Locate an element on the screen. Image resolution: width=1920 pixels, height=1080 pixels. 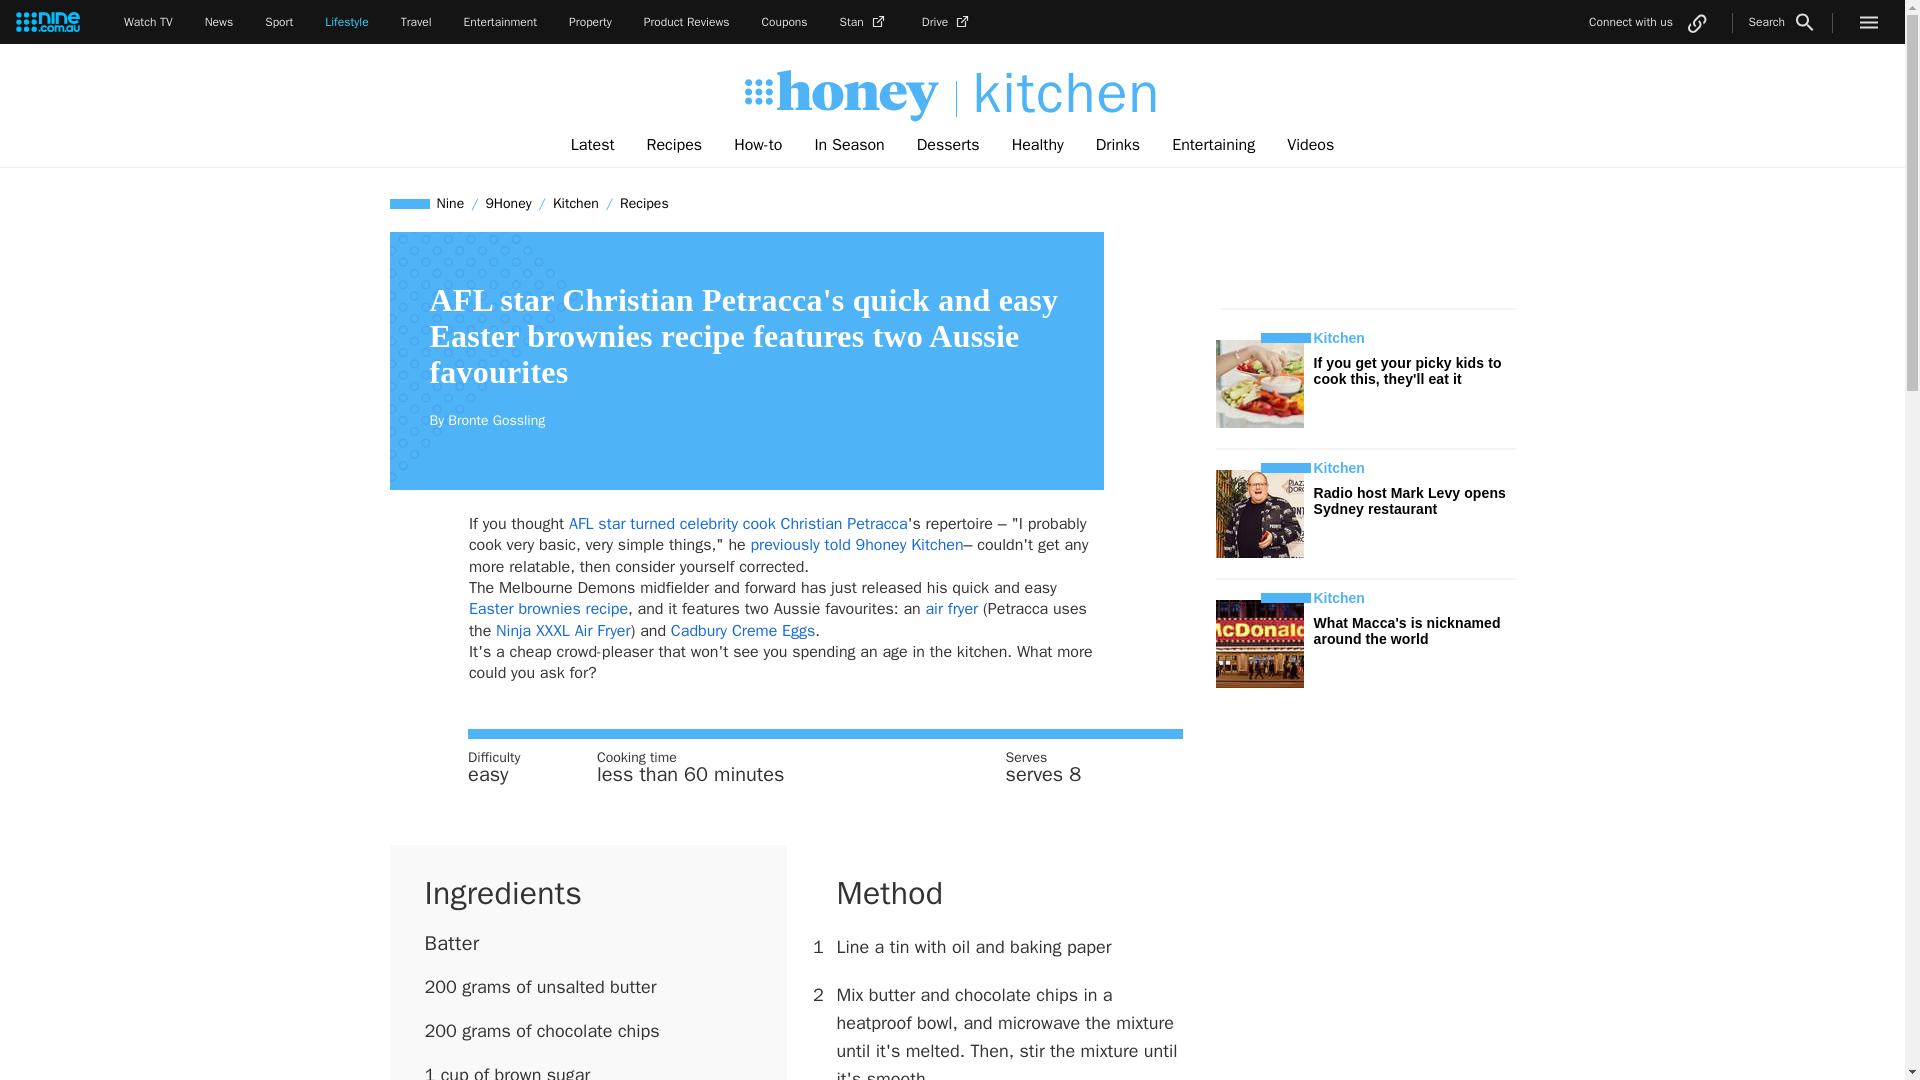
Lifestyle is located at coordinates (346, 22).